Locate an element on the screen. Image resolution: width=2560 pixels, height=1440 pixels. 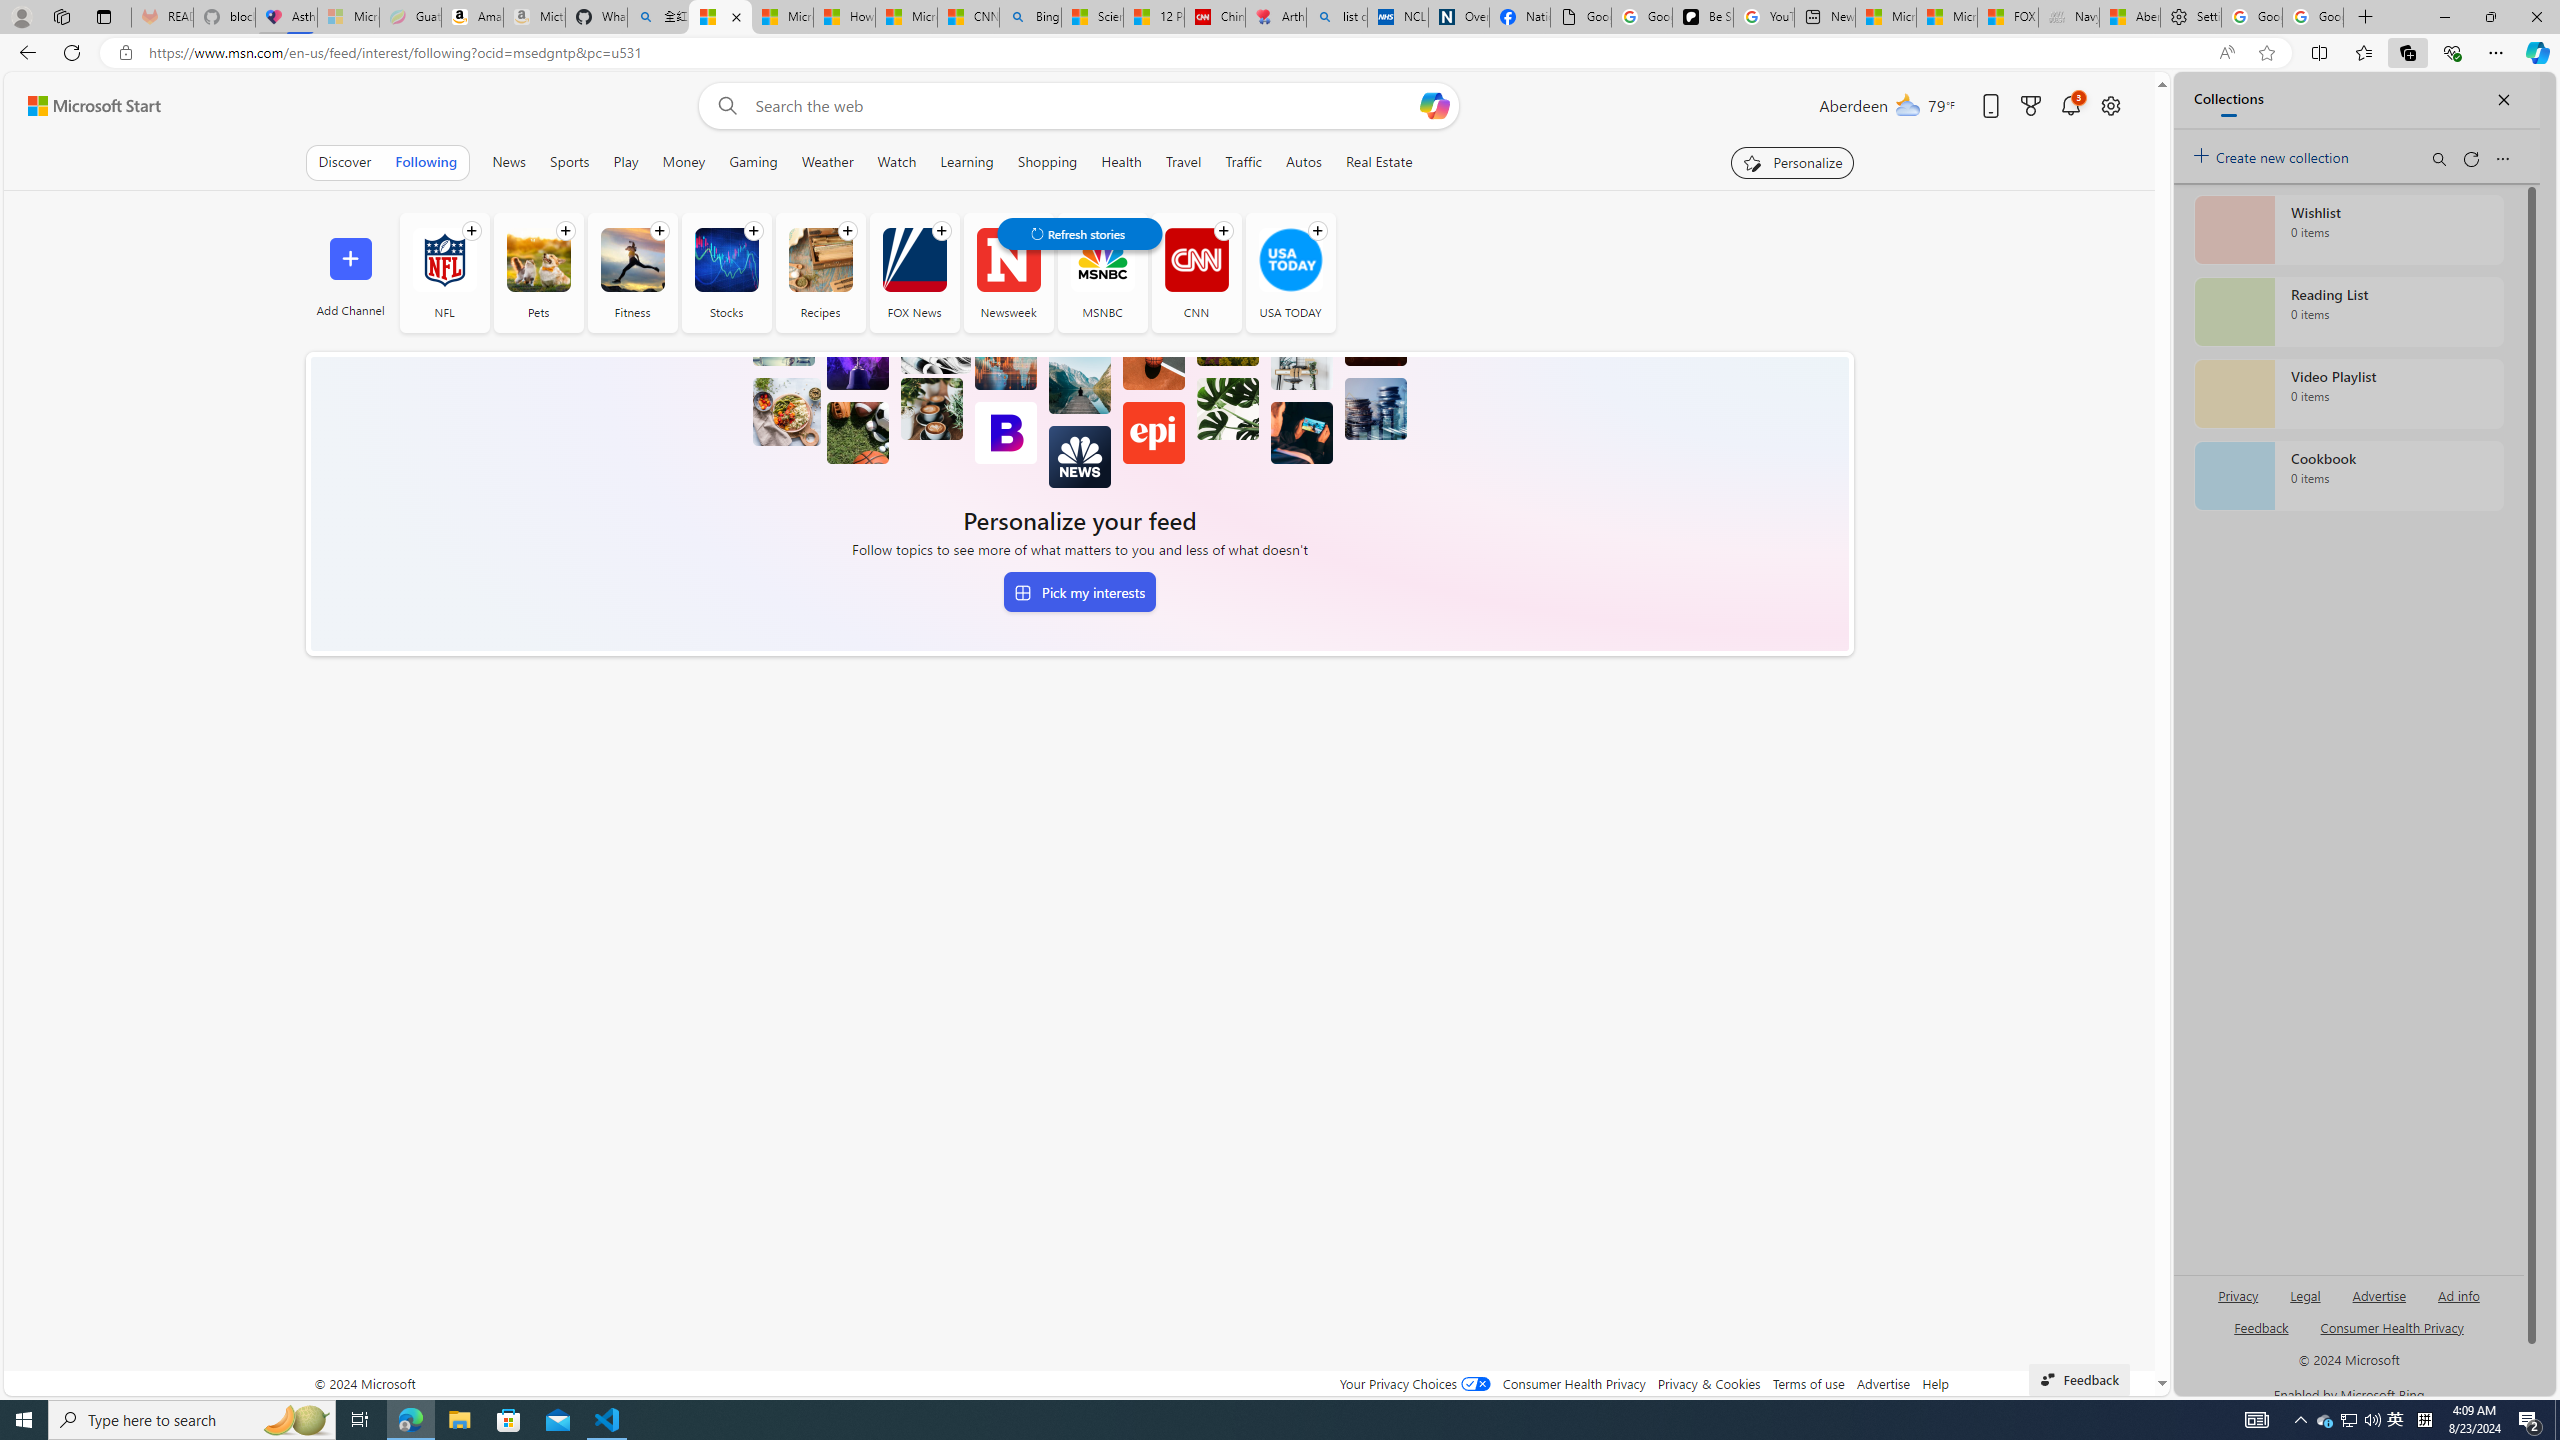
Enter your search term is located at coordinates (1085, 106).